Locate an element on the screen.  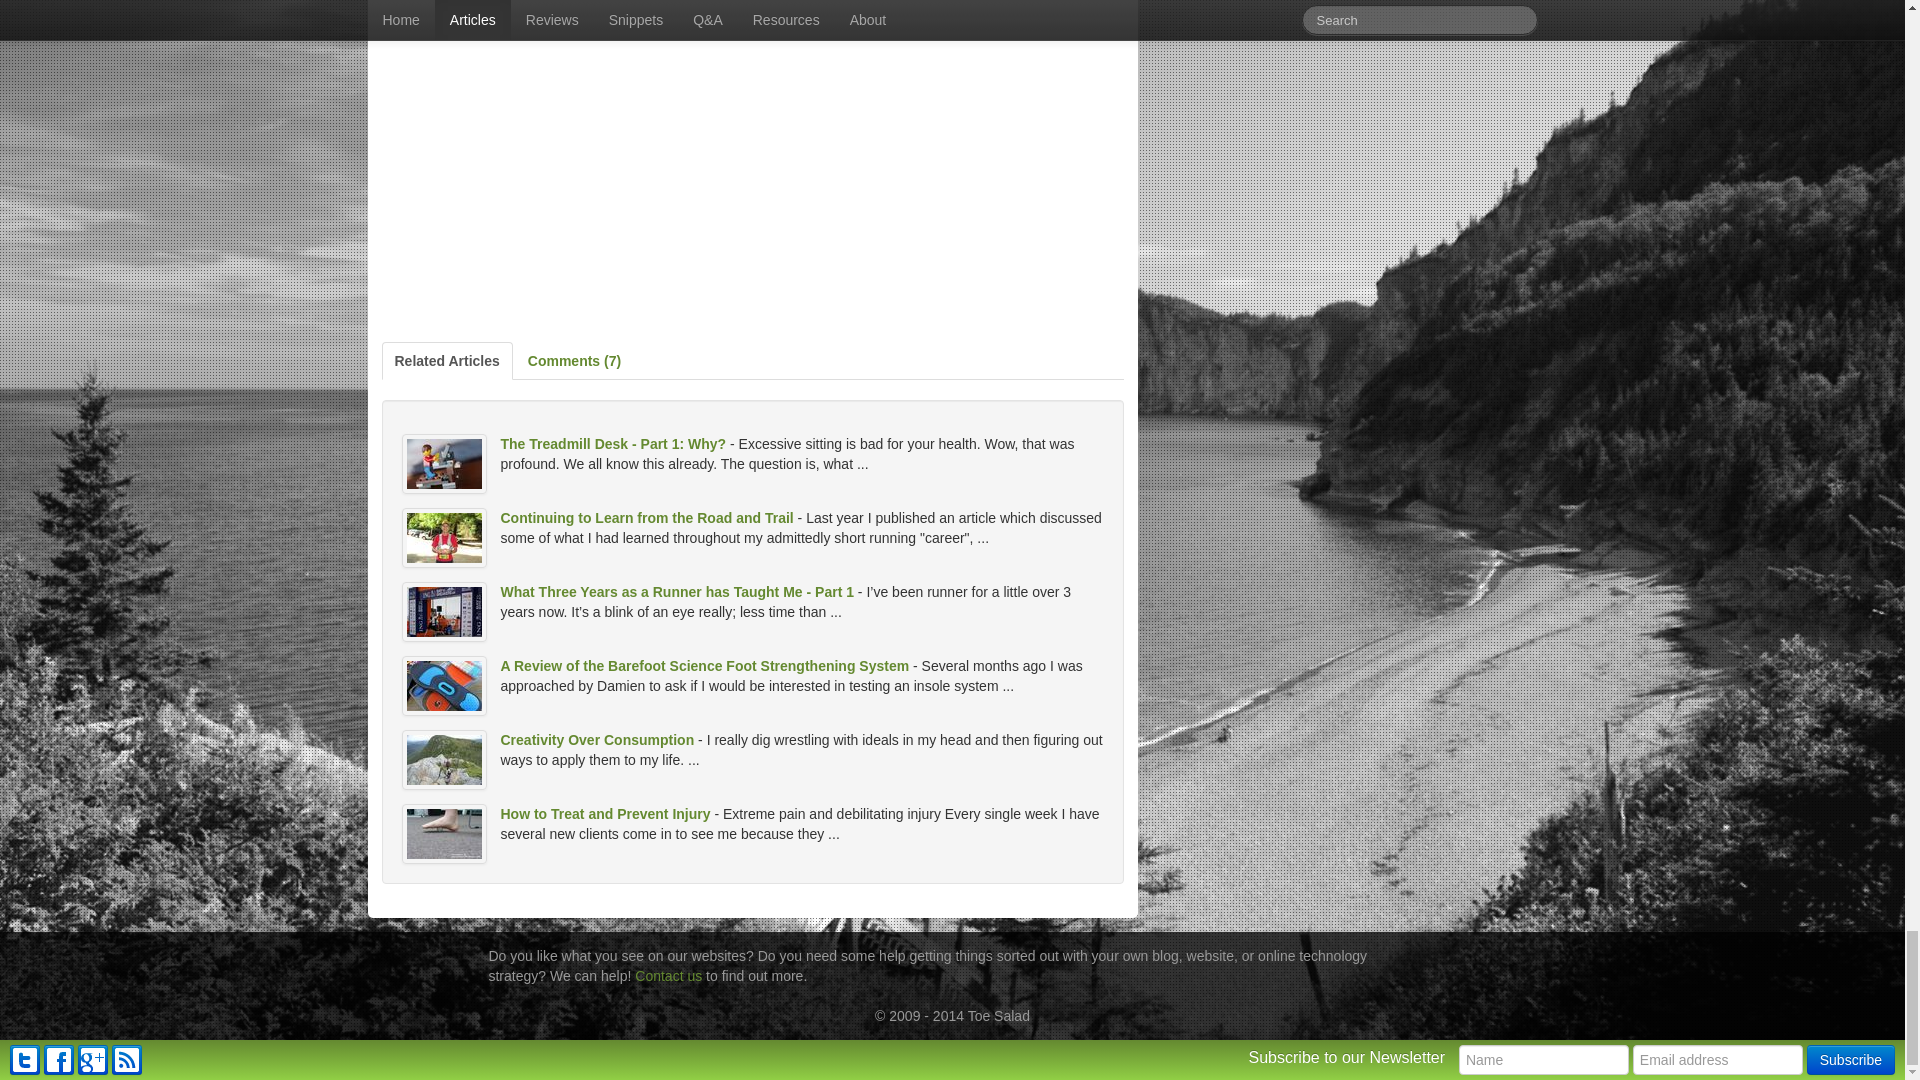
A Review of the Barefoot Science Foot Strengthening System is located at coordinates (704, 665).